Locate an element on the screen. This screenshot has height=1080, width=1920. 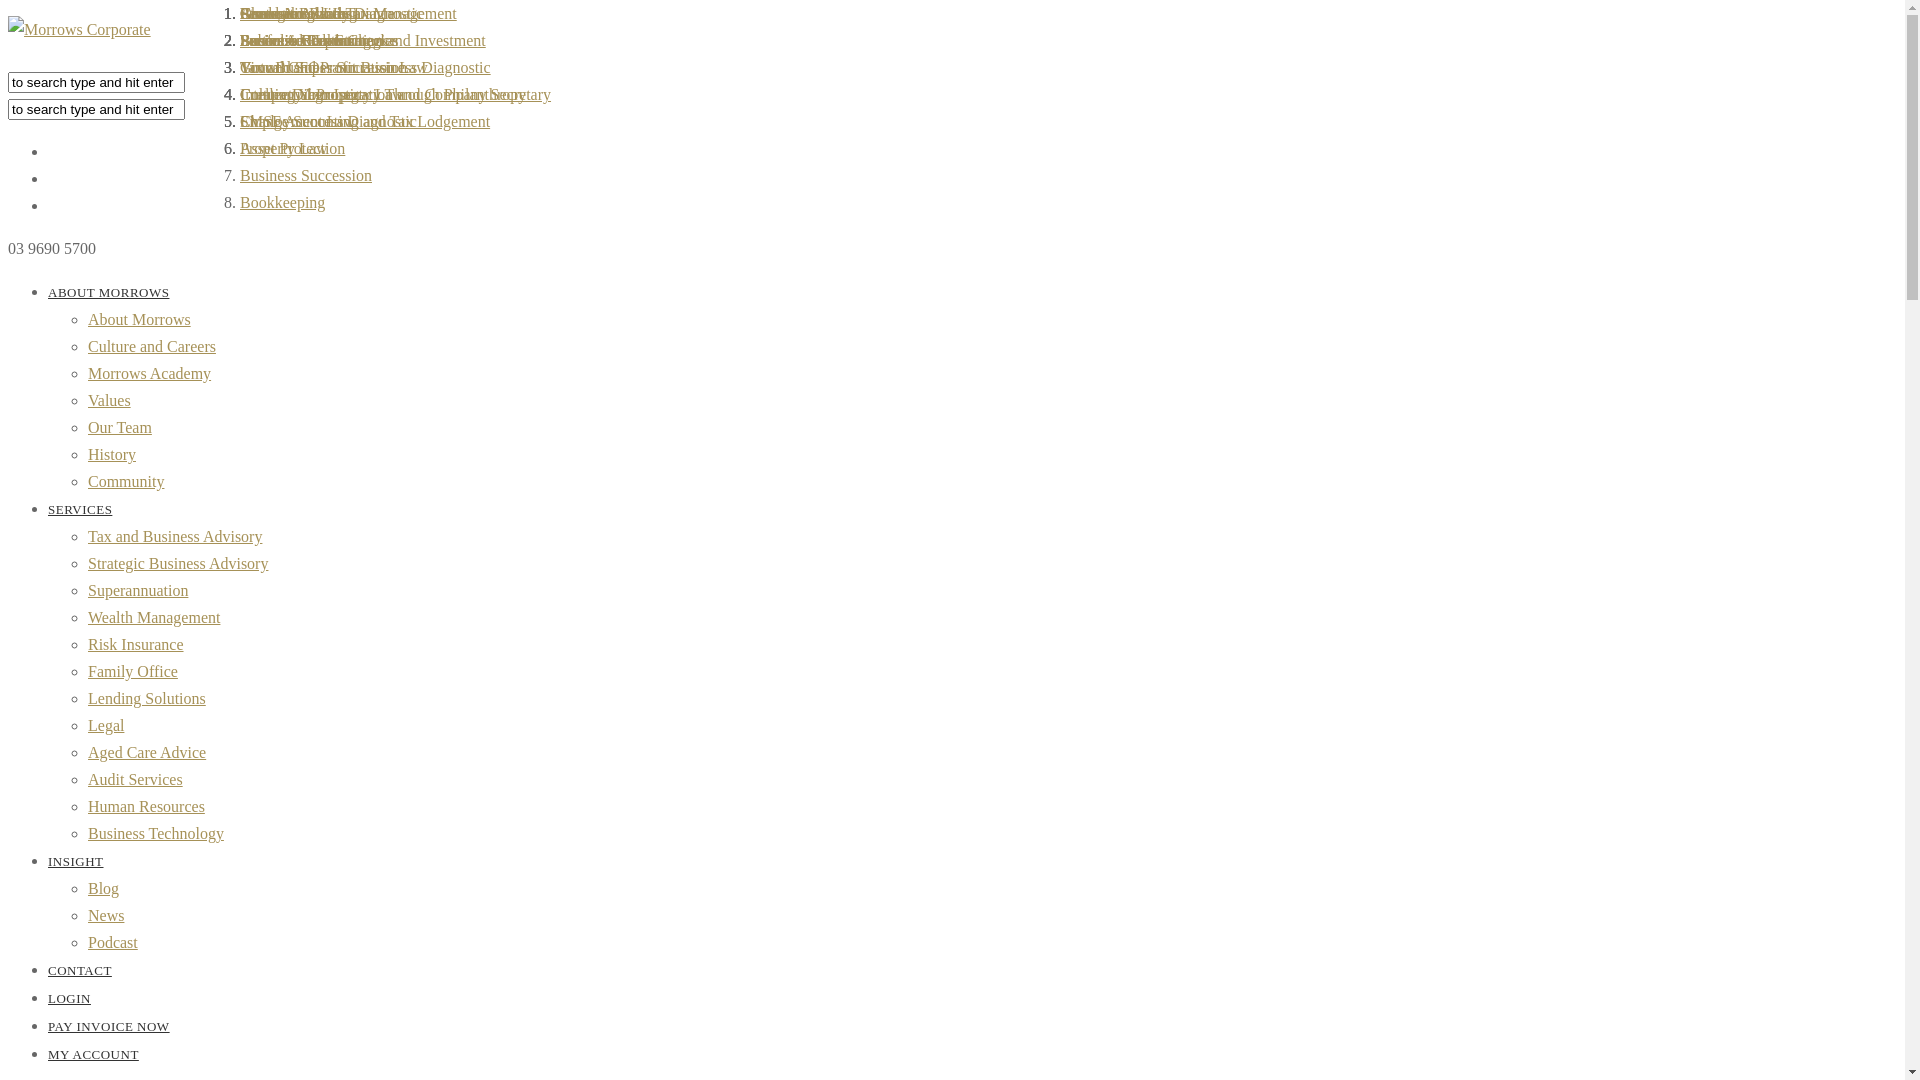
Succession Law is located at coordinates (292, 40).